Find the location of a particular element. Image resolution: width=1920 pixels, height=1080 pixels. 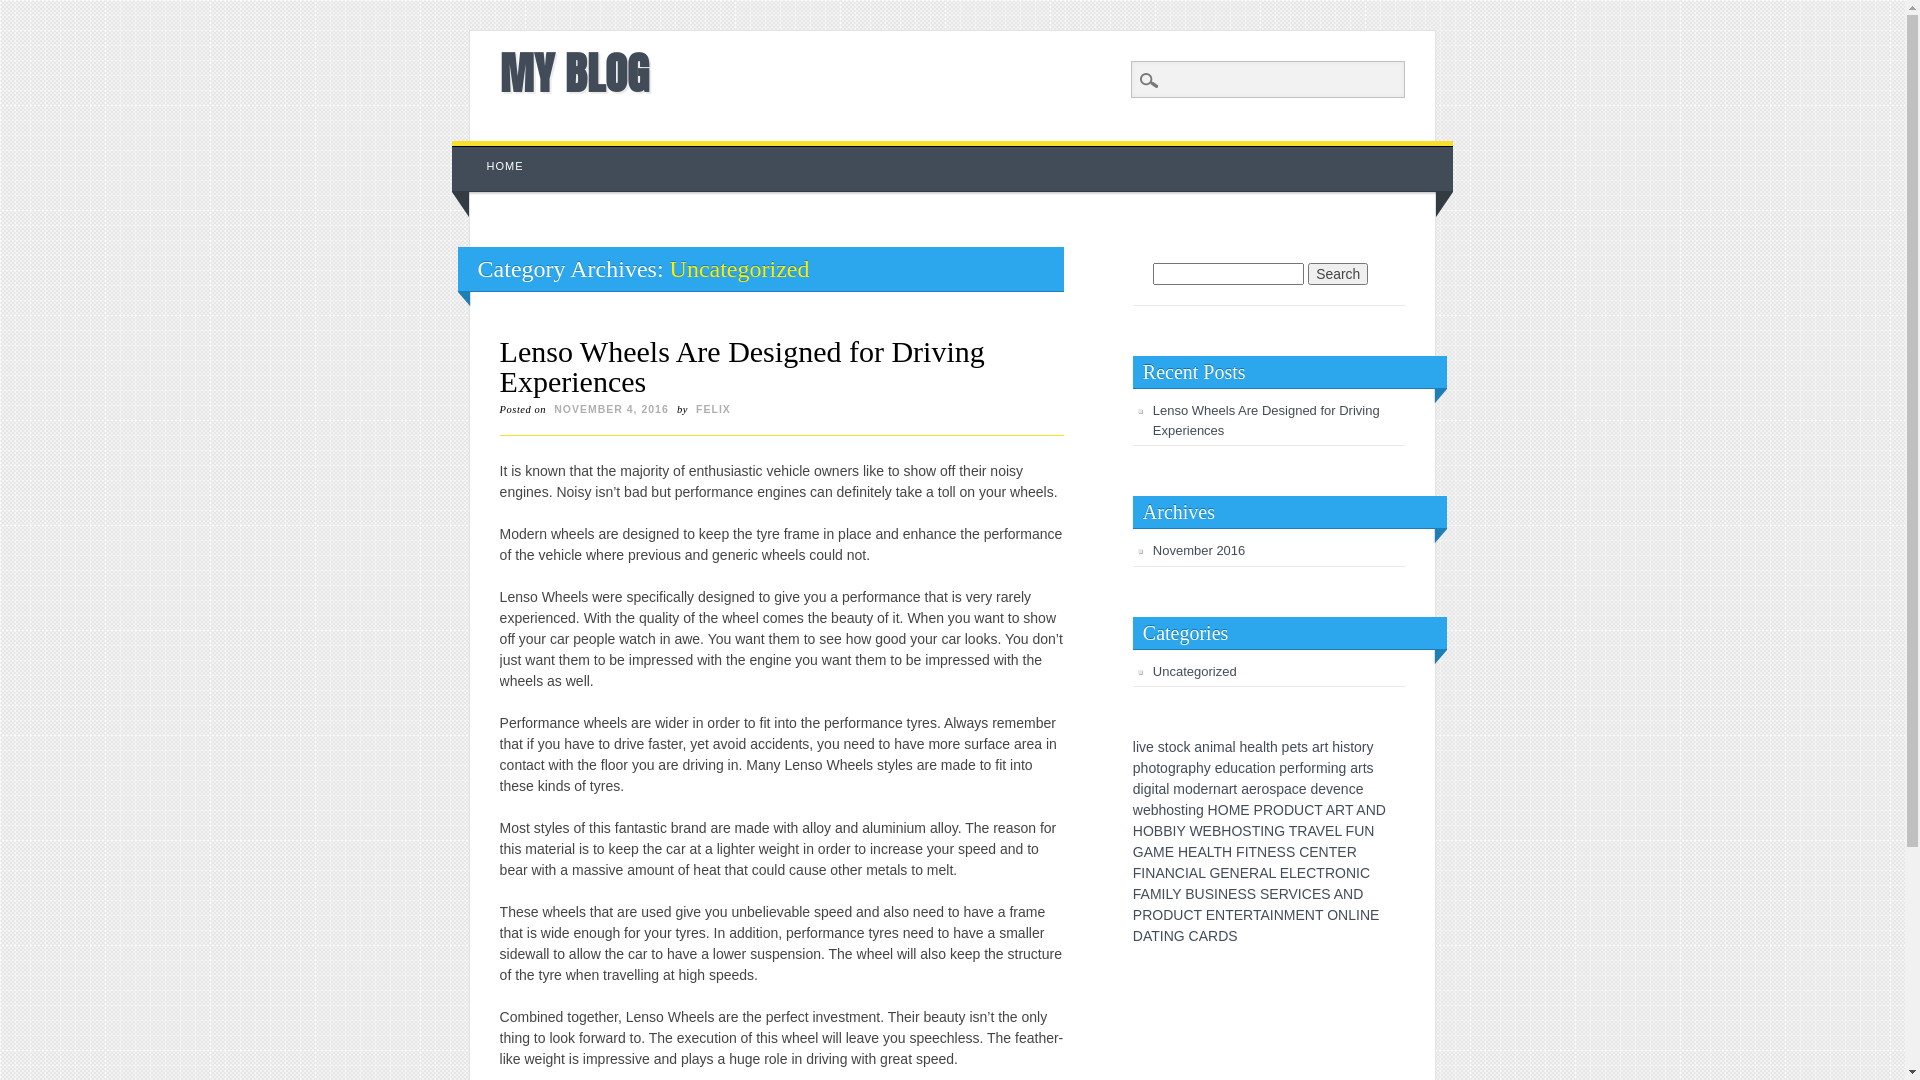

C is located at coordinates (1194, 936).